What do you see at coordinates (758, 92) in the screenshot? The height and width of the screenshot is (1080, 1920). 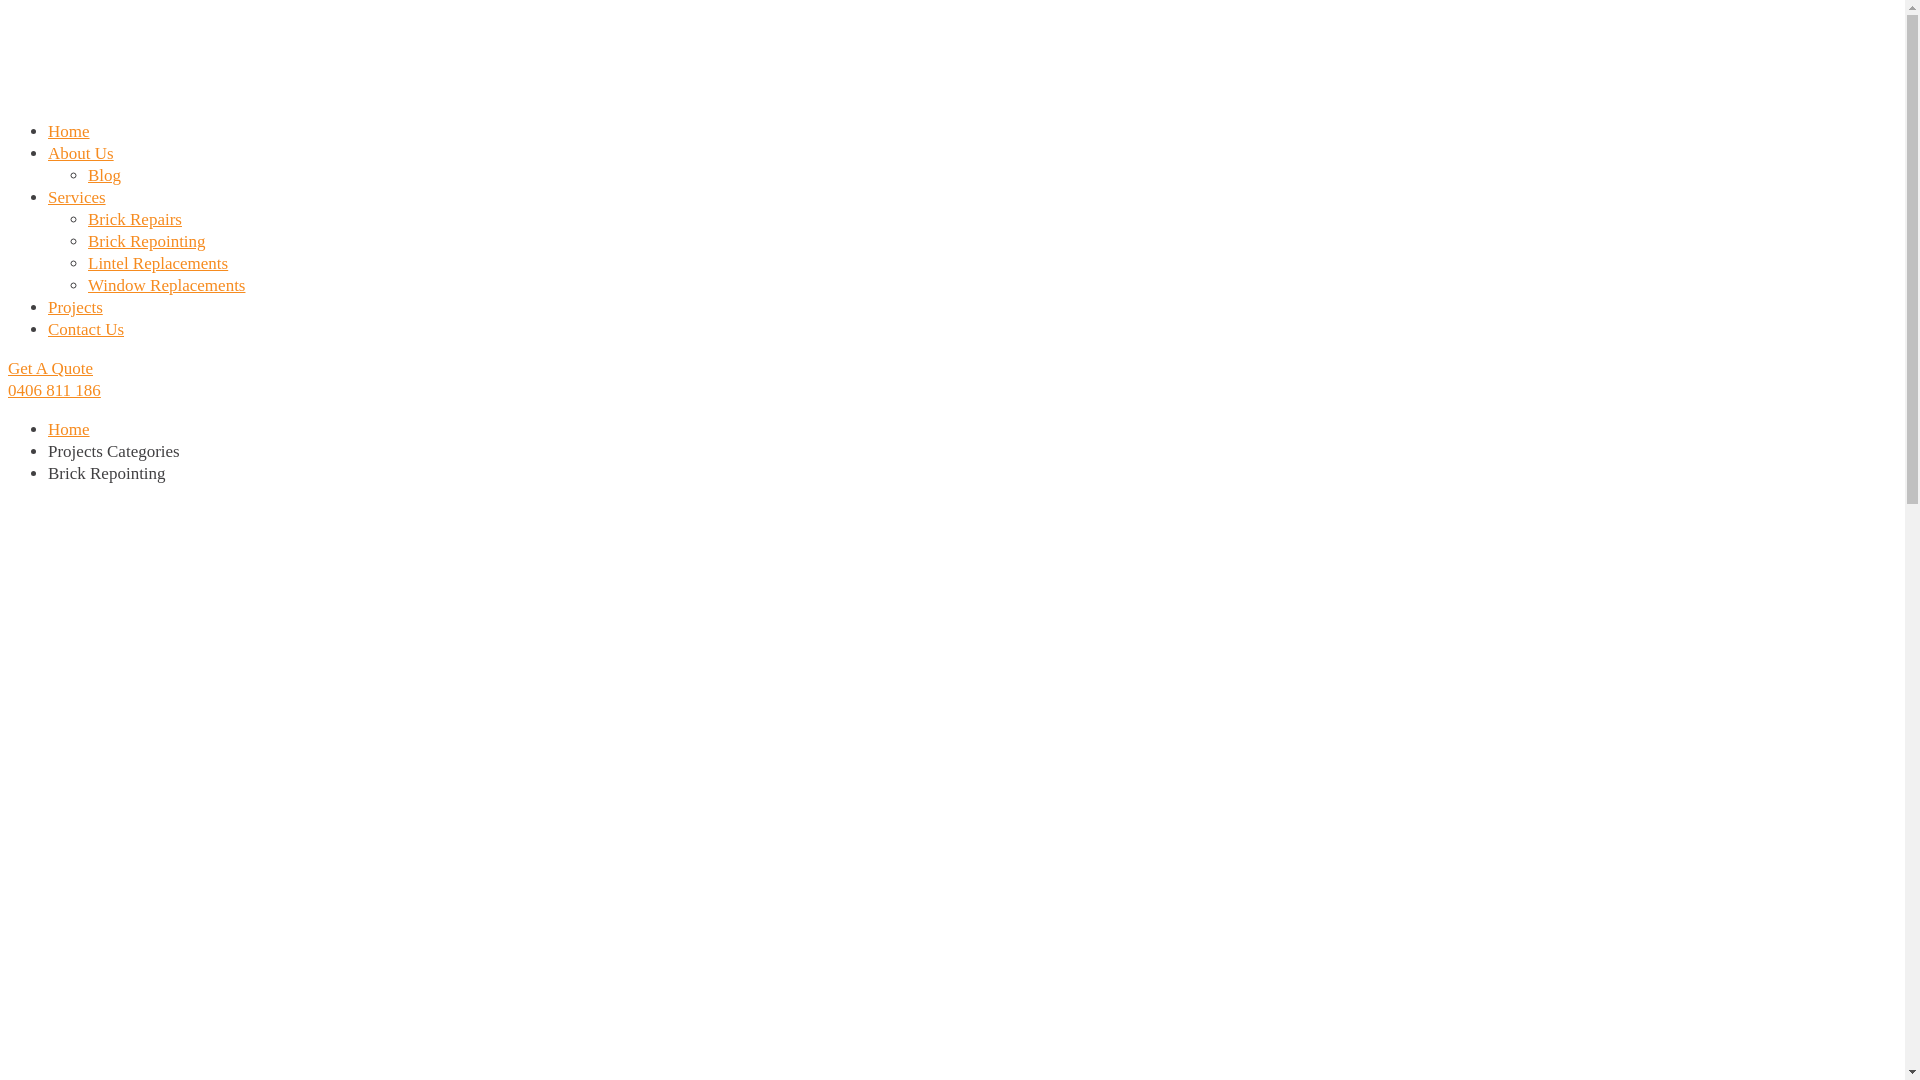 I see `Halls Construction` at bounding box center [758, 92].